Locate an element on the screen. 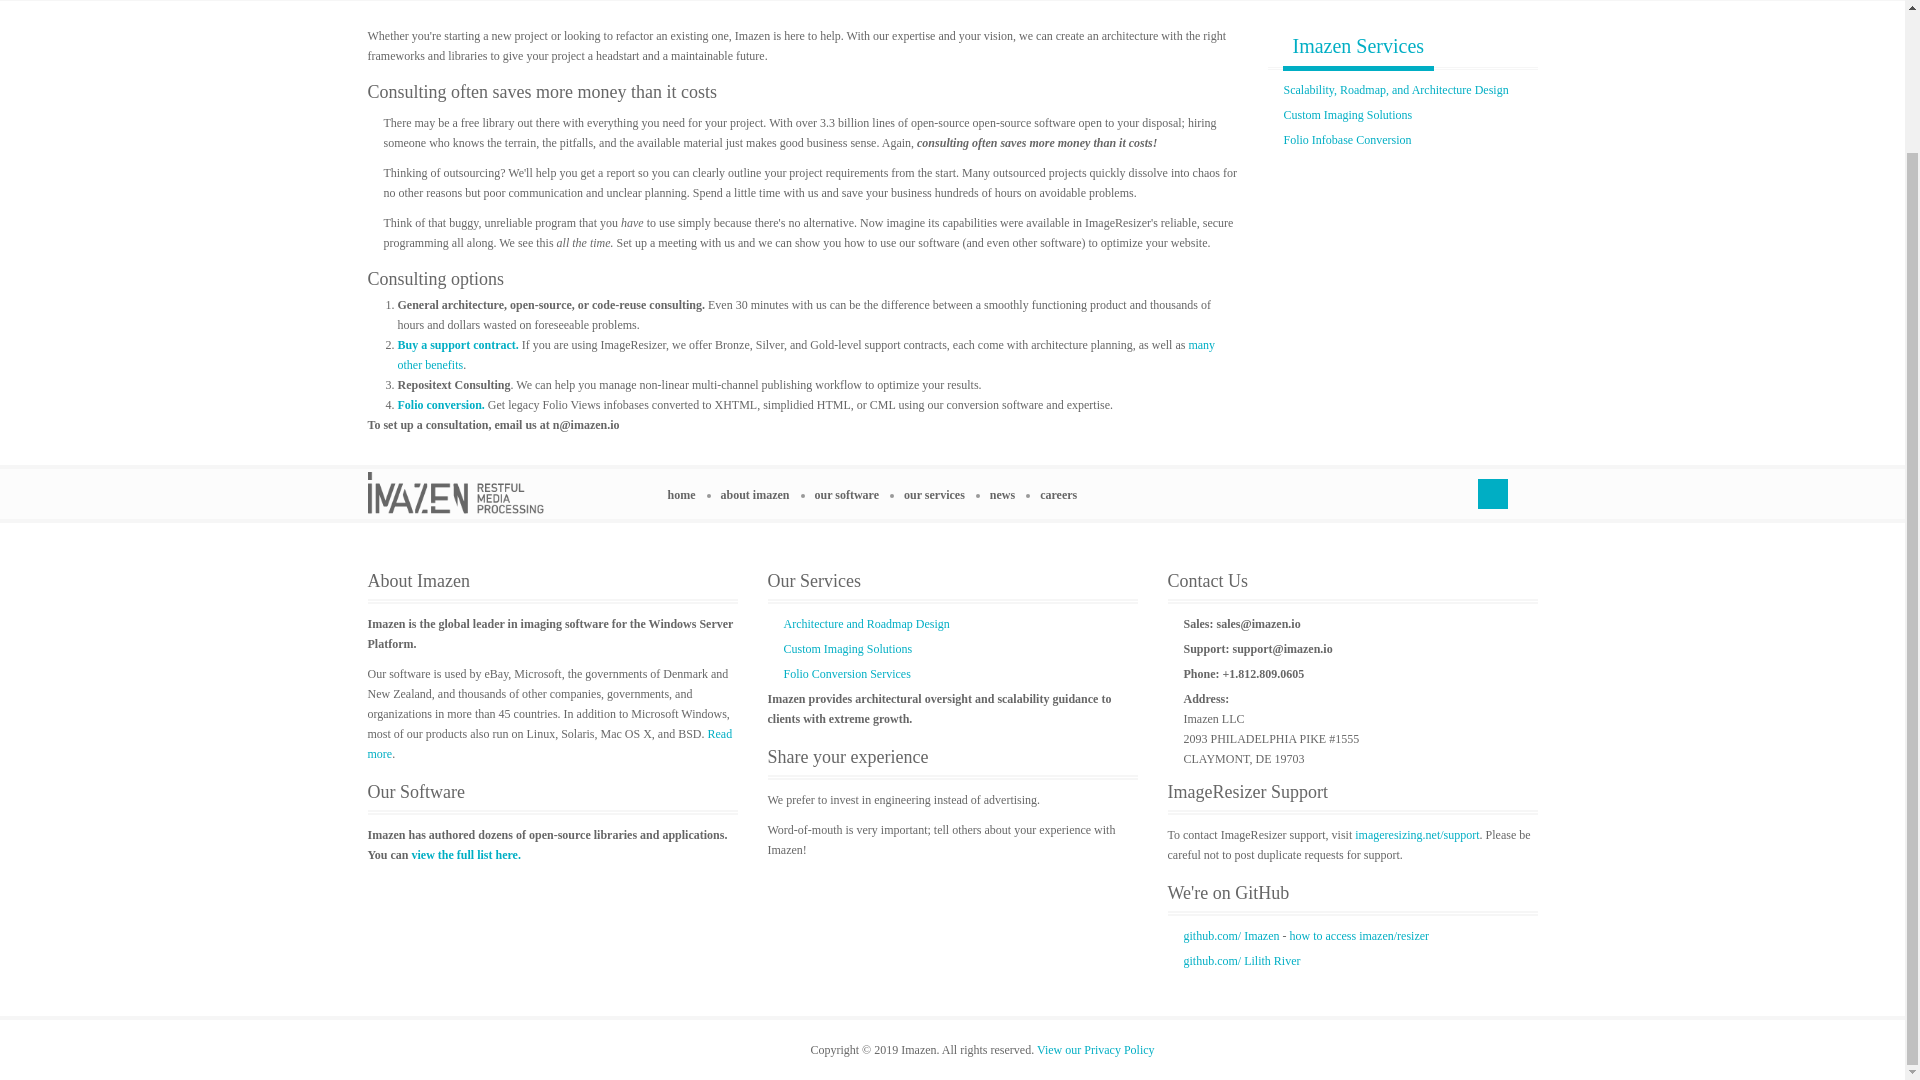  home is located at coordinates (689, 494).